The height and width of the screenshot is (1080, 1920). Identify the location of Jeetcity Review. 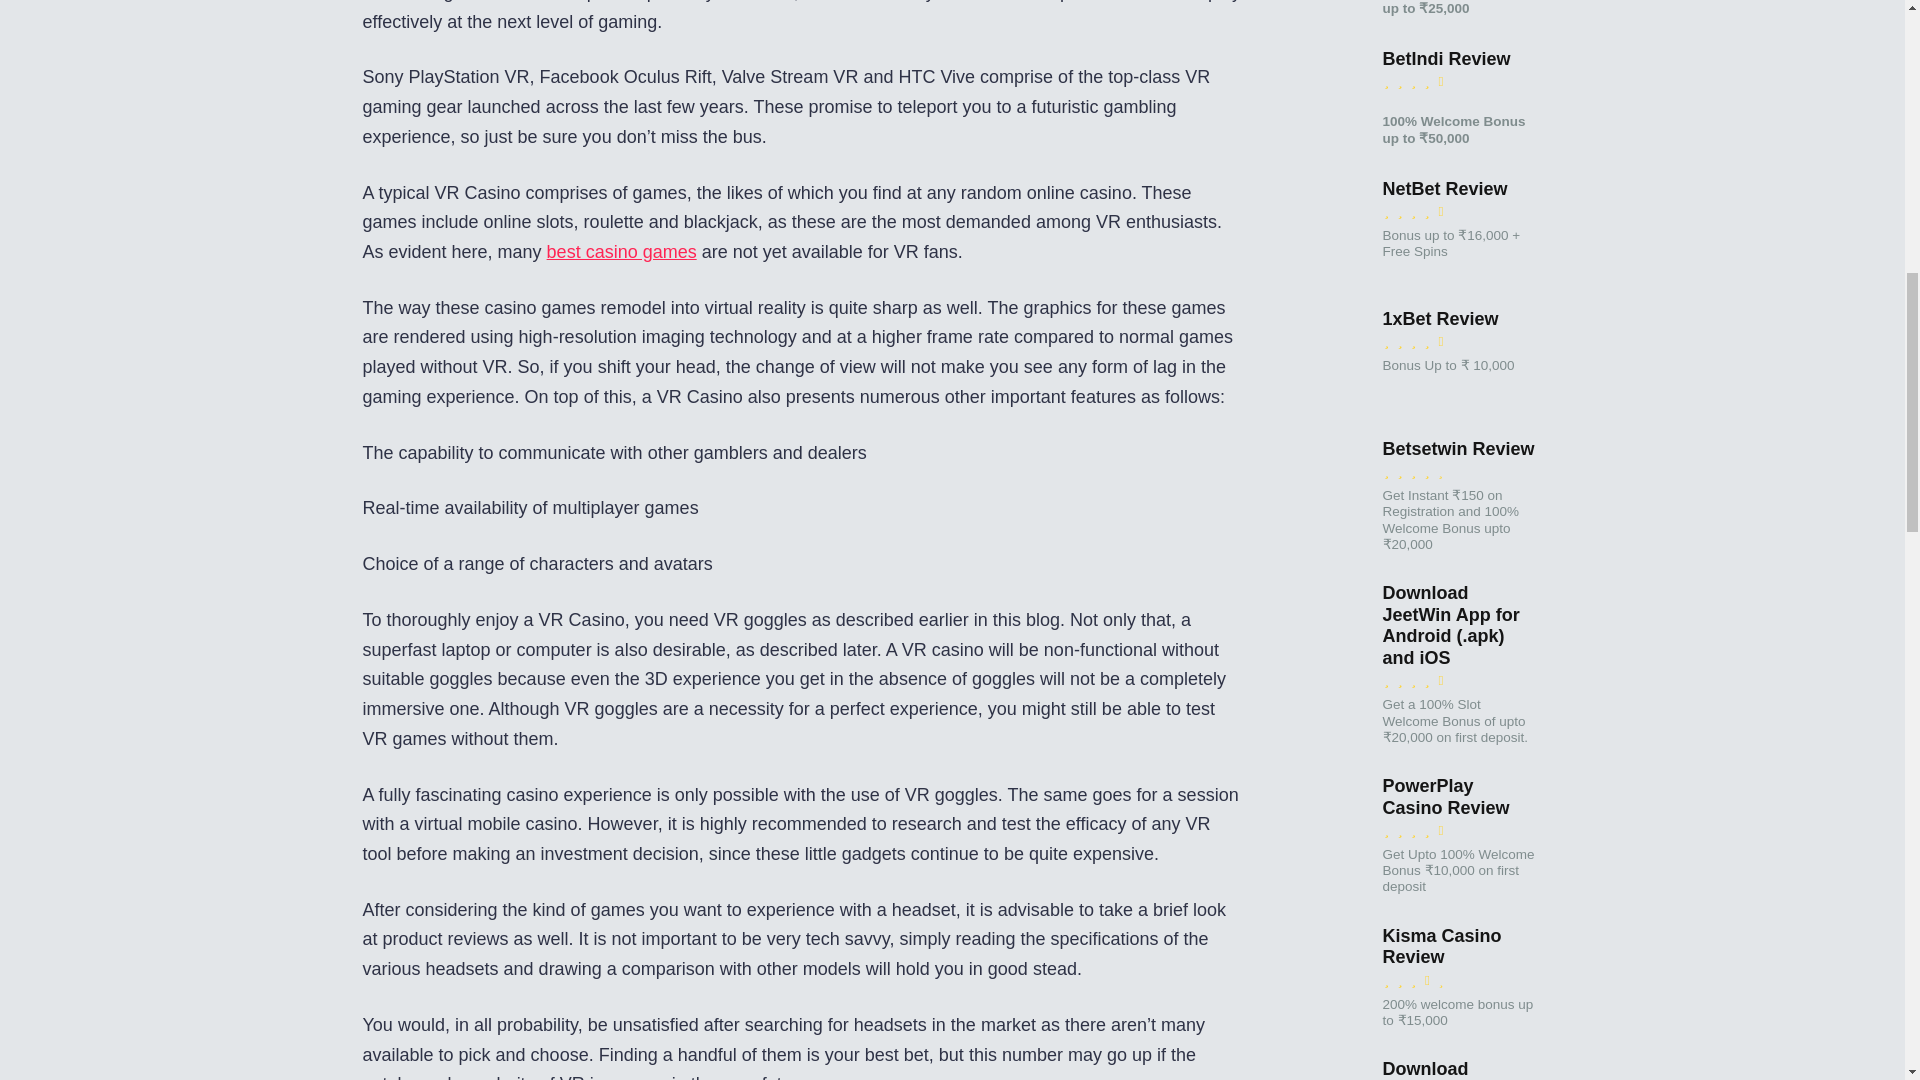
(1317, 12).